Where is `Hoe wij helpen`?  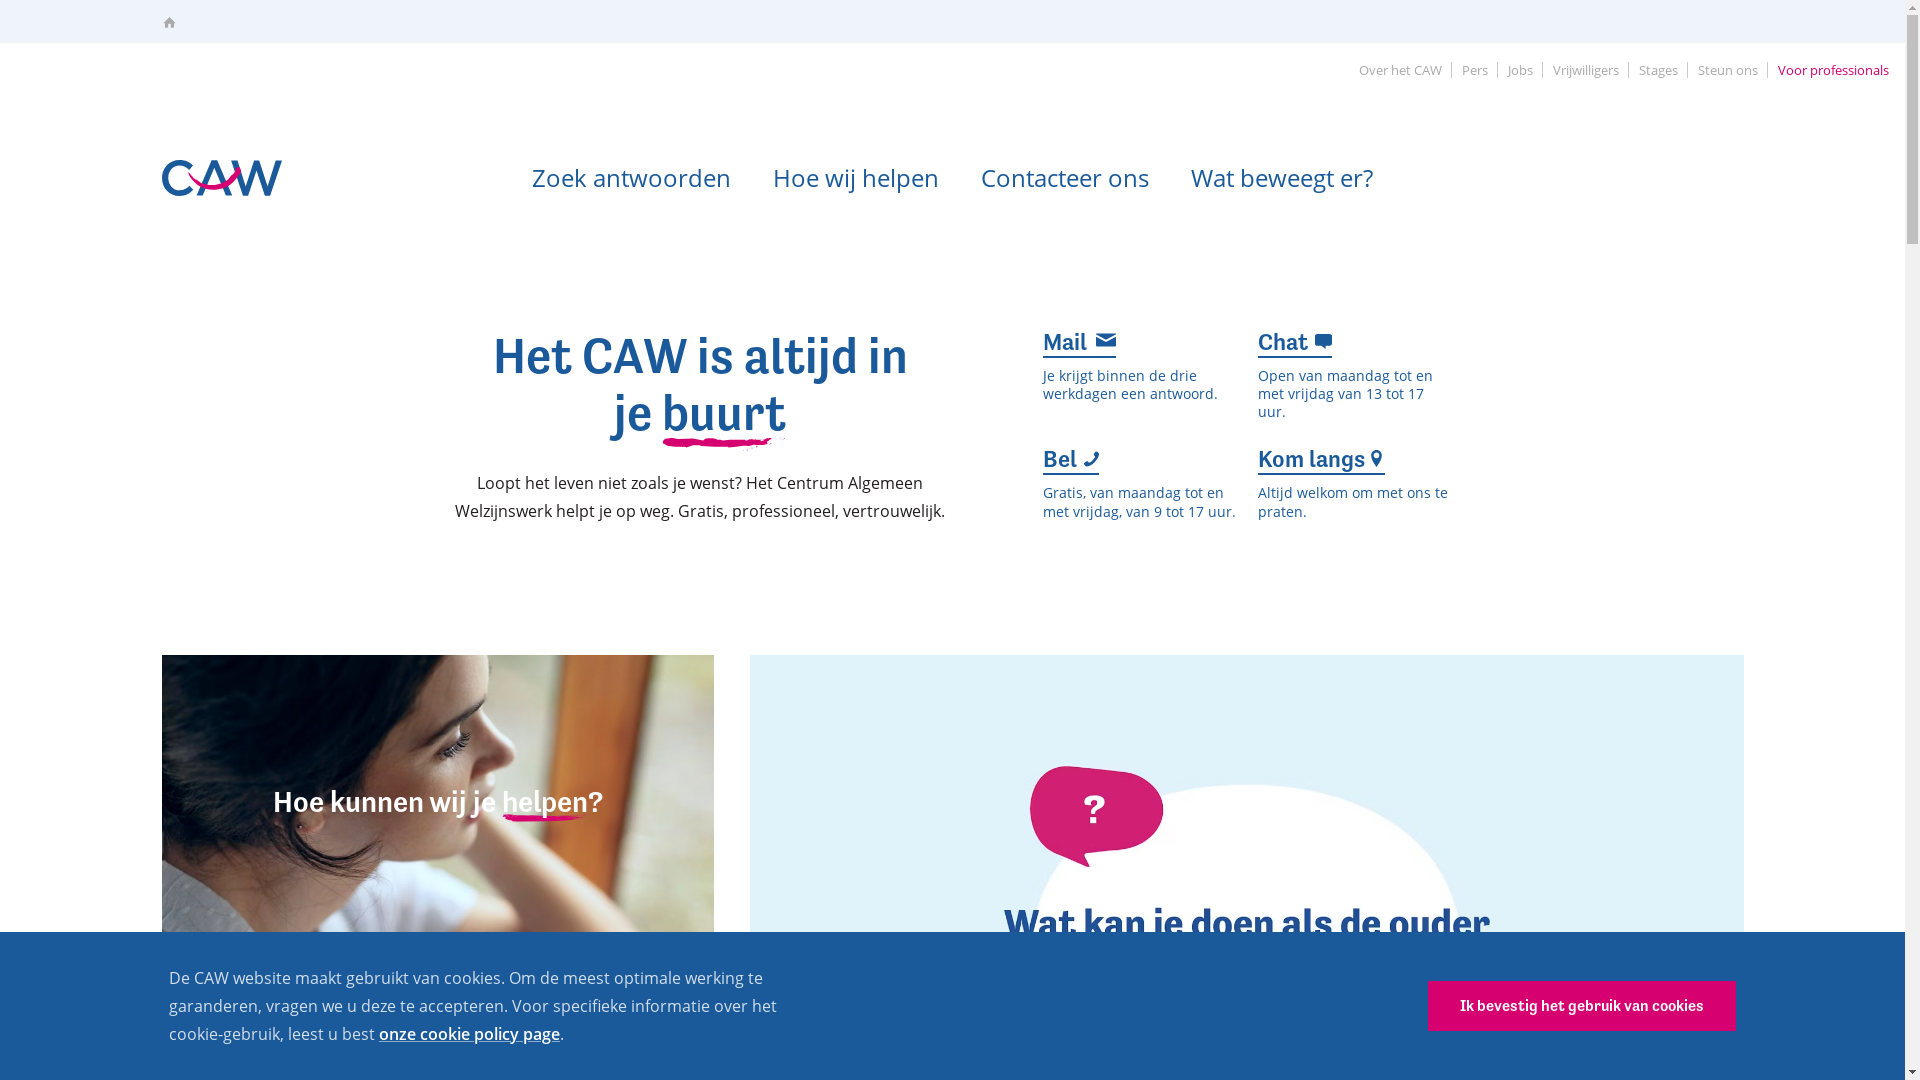 Hoe wij helpen is located at coordinates (856, 176).